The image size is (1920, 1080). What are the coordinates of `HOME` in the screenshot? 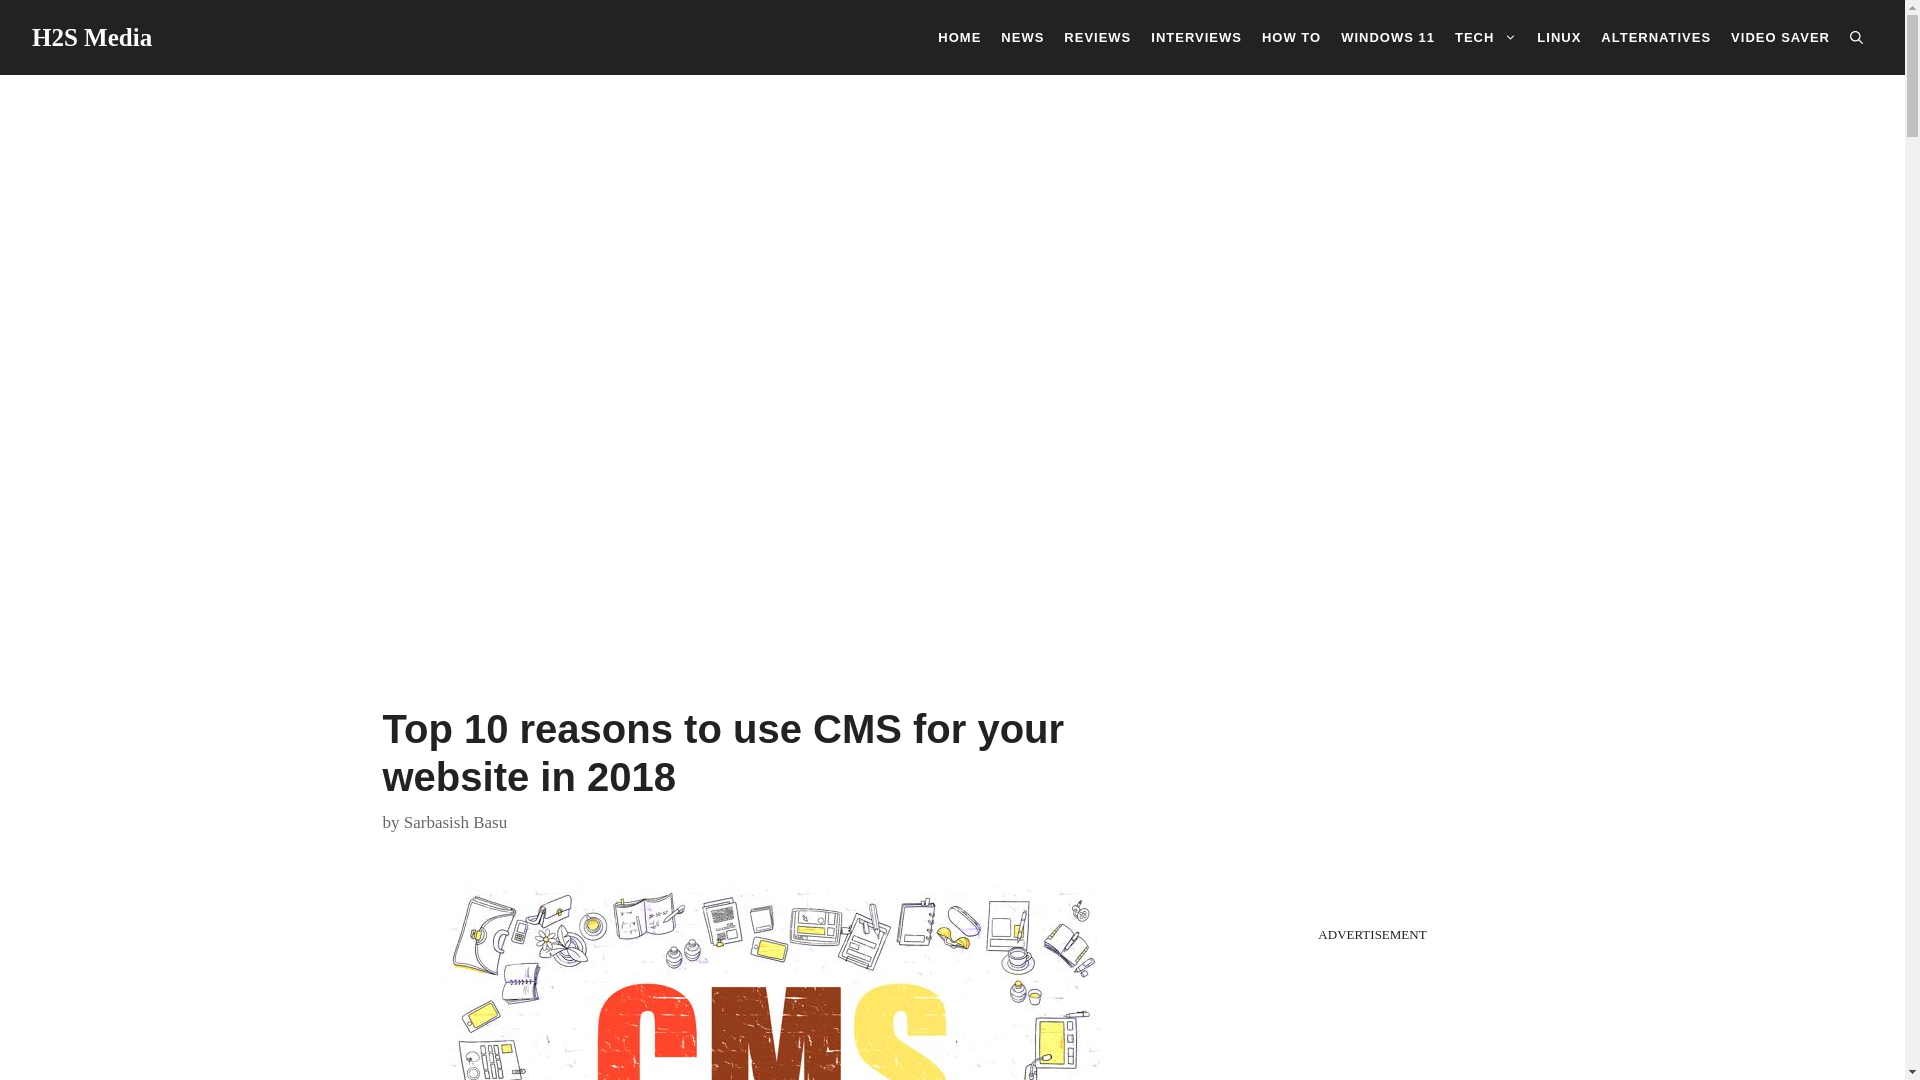 It's located at (958, 36).